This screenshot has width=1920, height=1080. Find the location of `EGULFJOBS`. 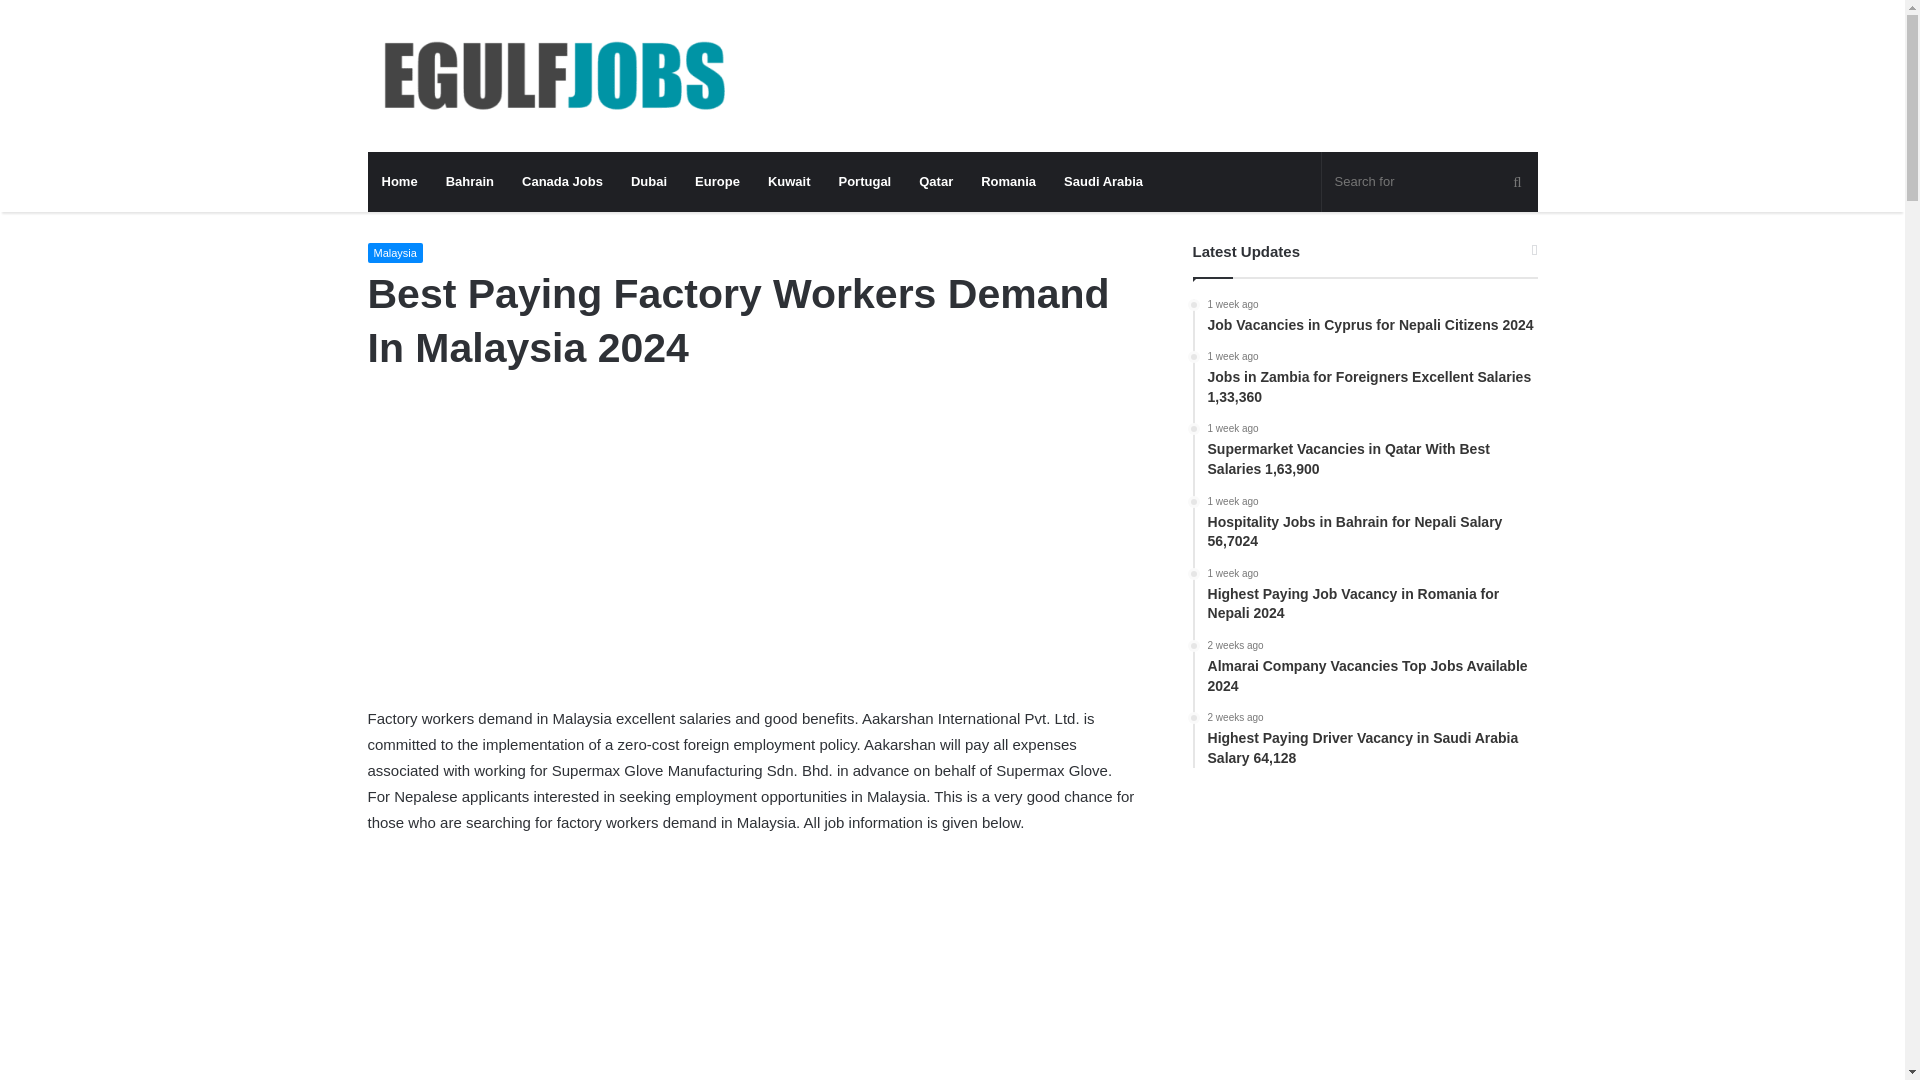

EGULFJOBS is located at coordinates (552, 76).